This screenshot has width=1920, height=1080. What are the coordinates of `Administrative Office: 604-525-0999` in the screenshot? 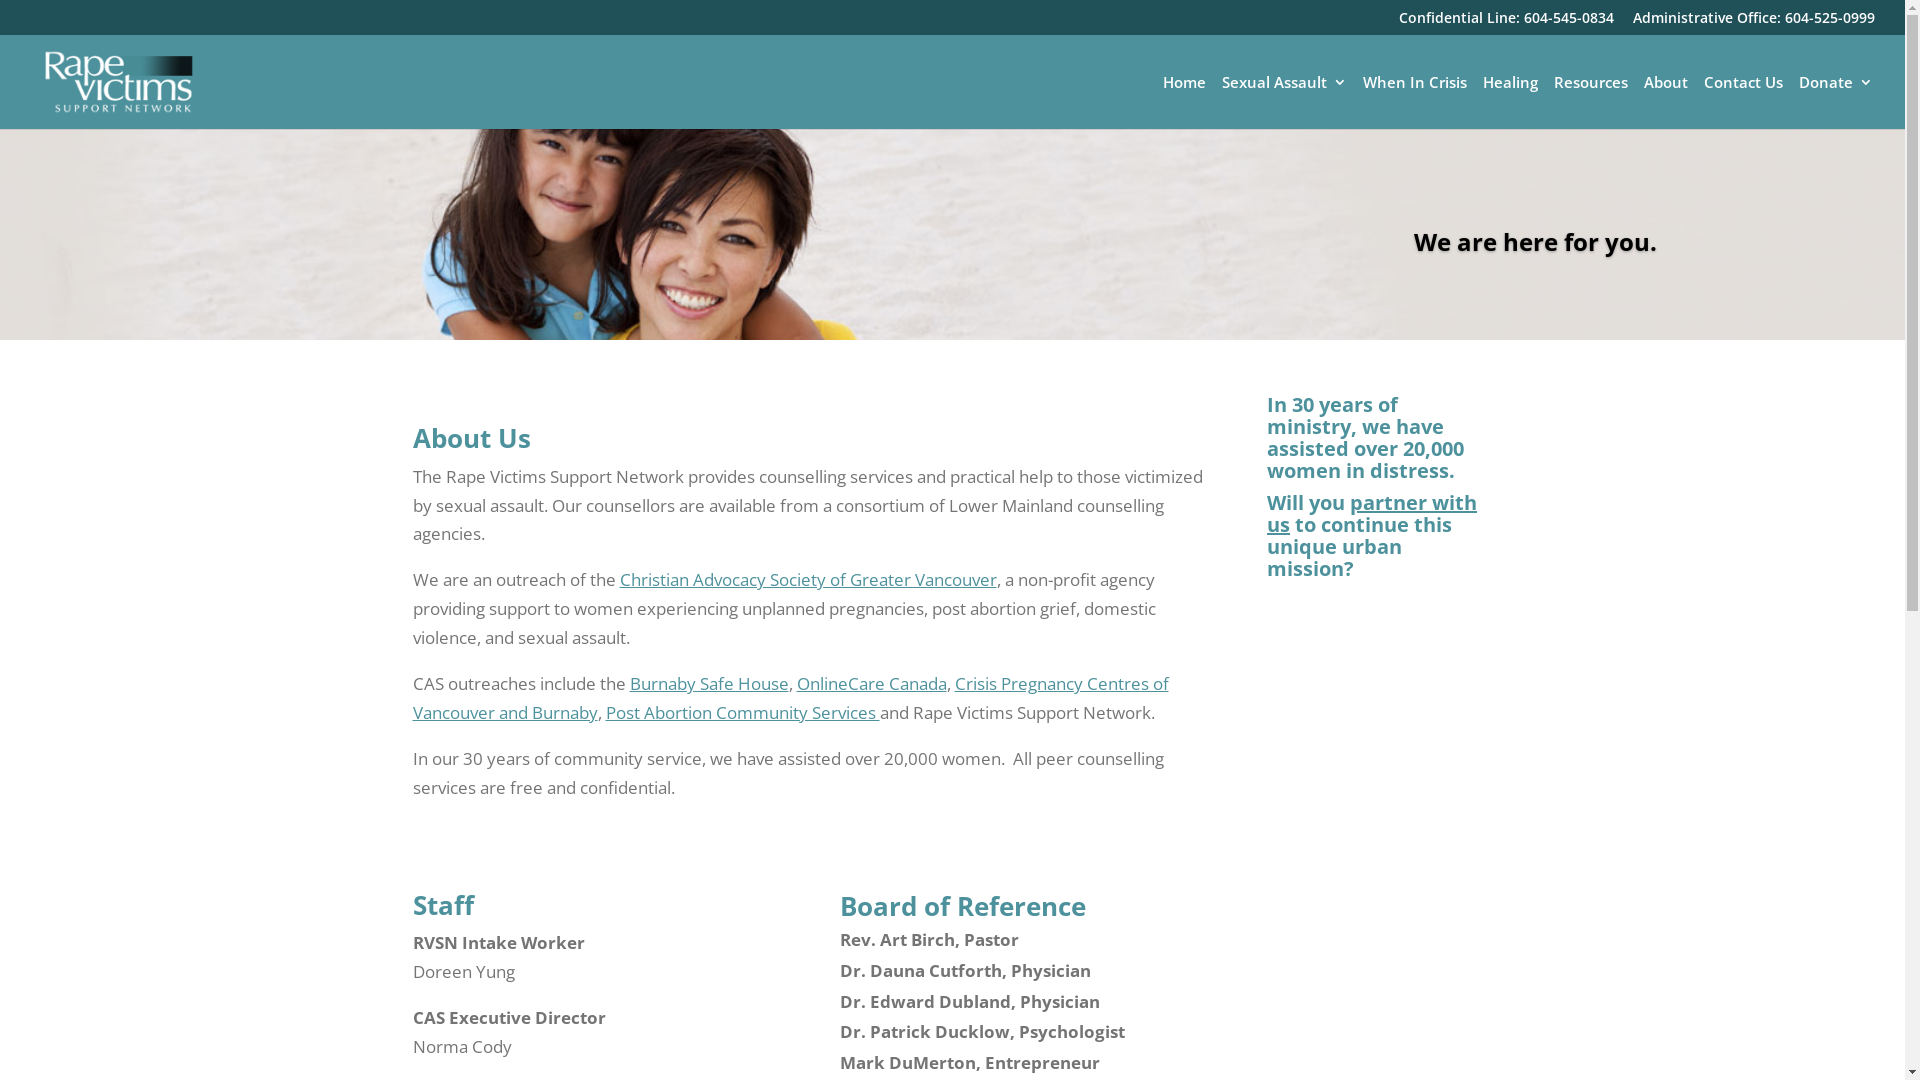 It's located at (1754, 22).